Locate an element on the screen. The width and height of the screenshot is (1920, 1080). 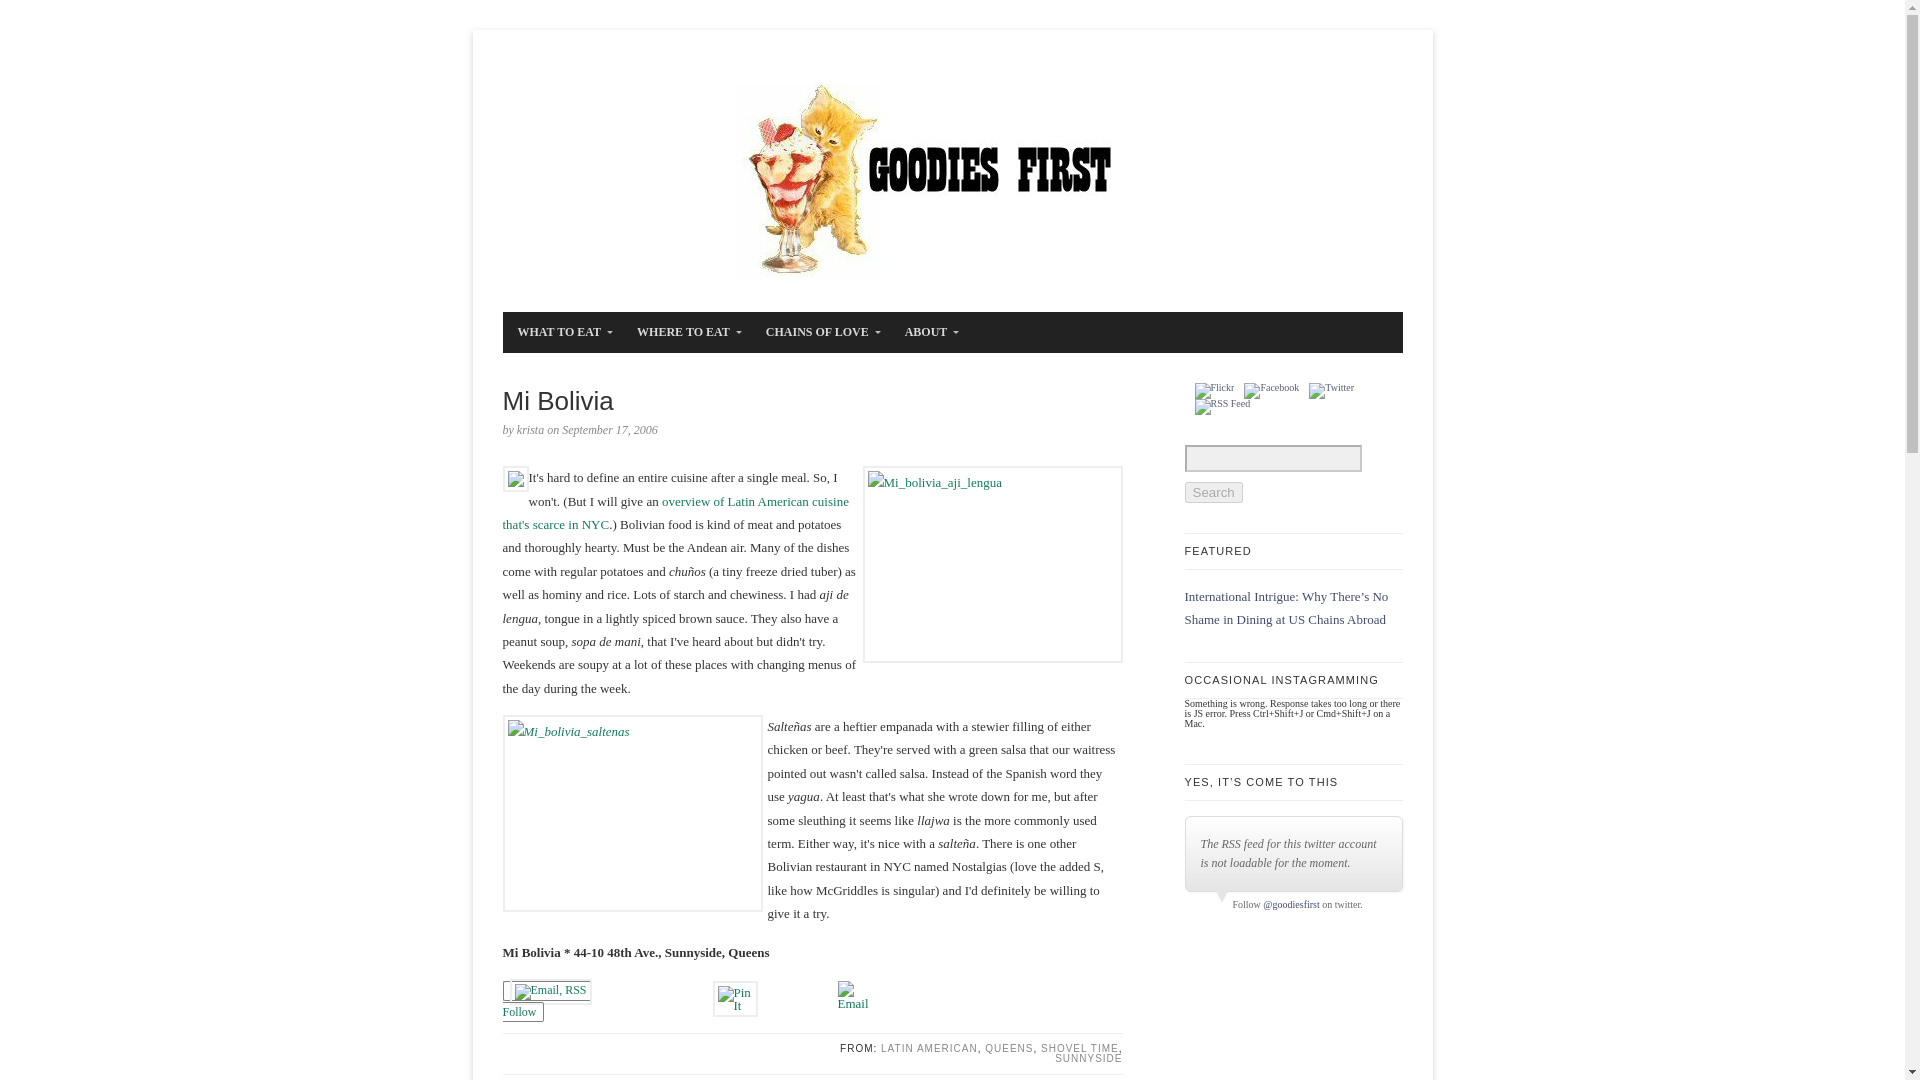
WHERE TO EAT is located at coordinates (685, 332).